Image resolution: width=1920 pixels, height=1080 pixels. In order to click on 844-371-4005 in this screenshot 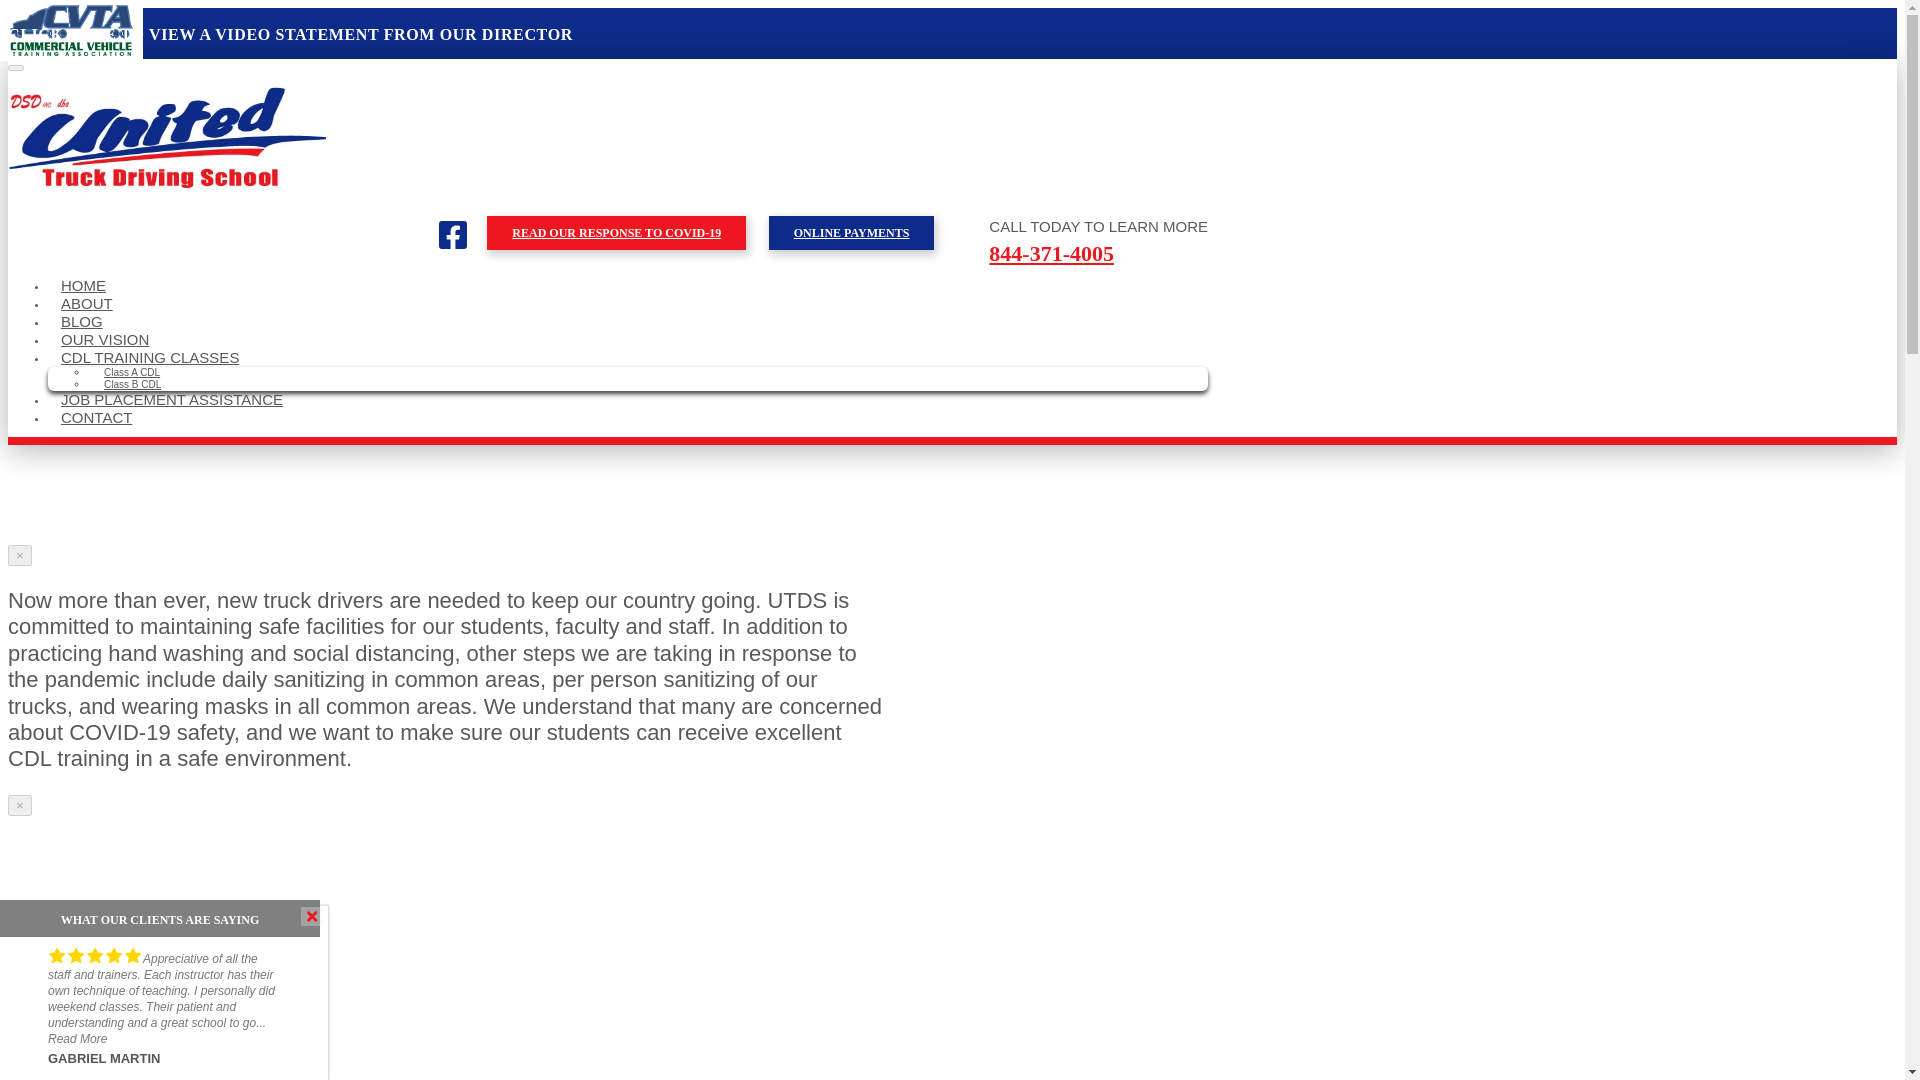, I will do `click(1050, 252)`.